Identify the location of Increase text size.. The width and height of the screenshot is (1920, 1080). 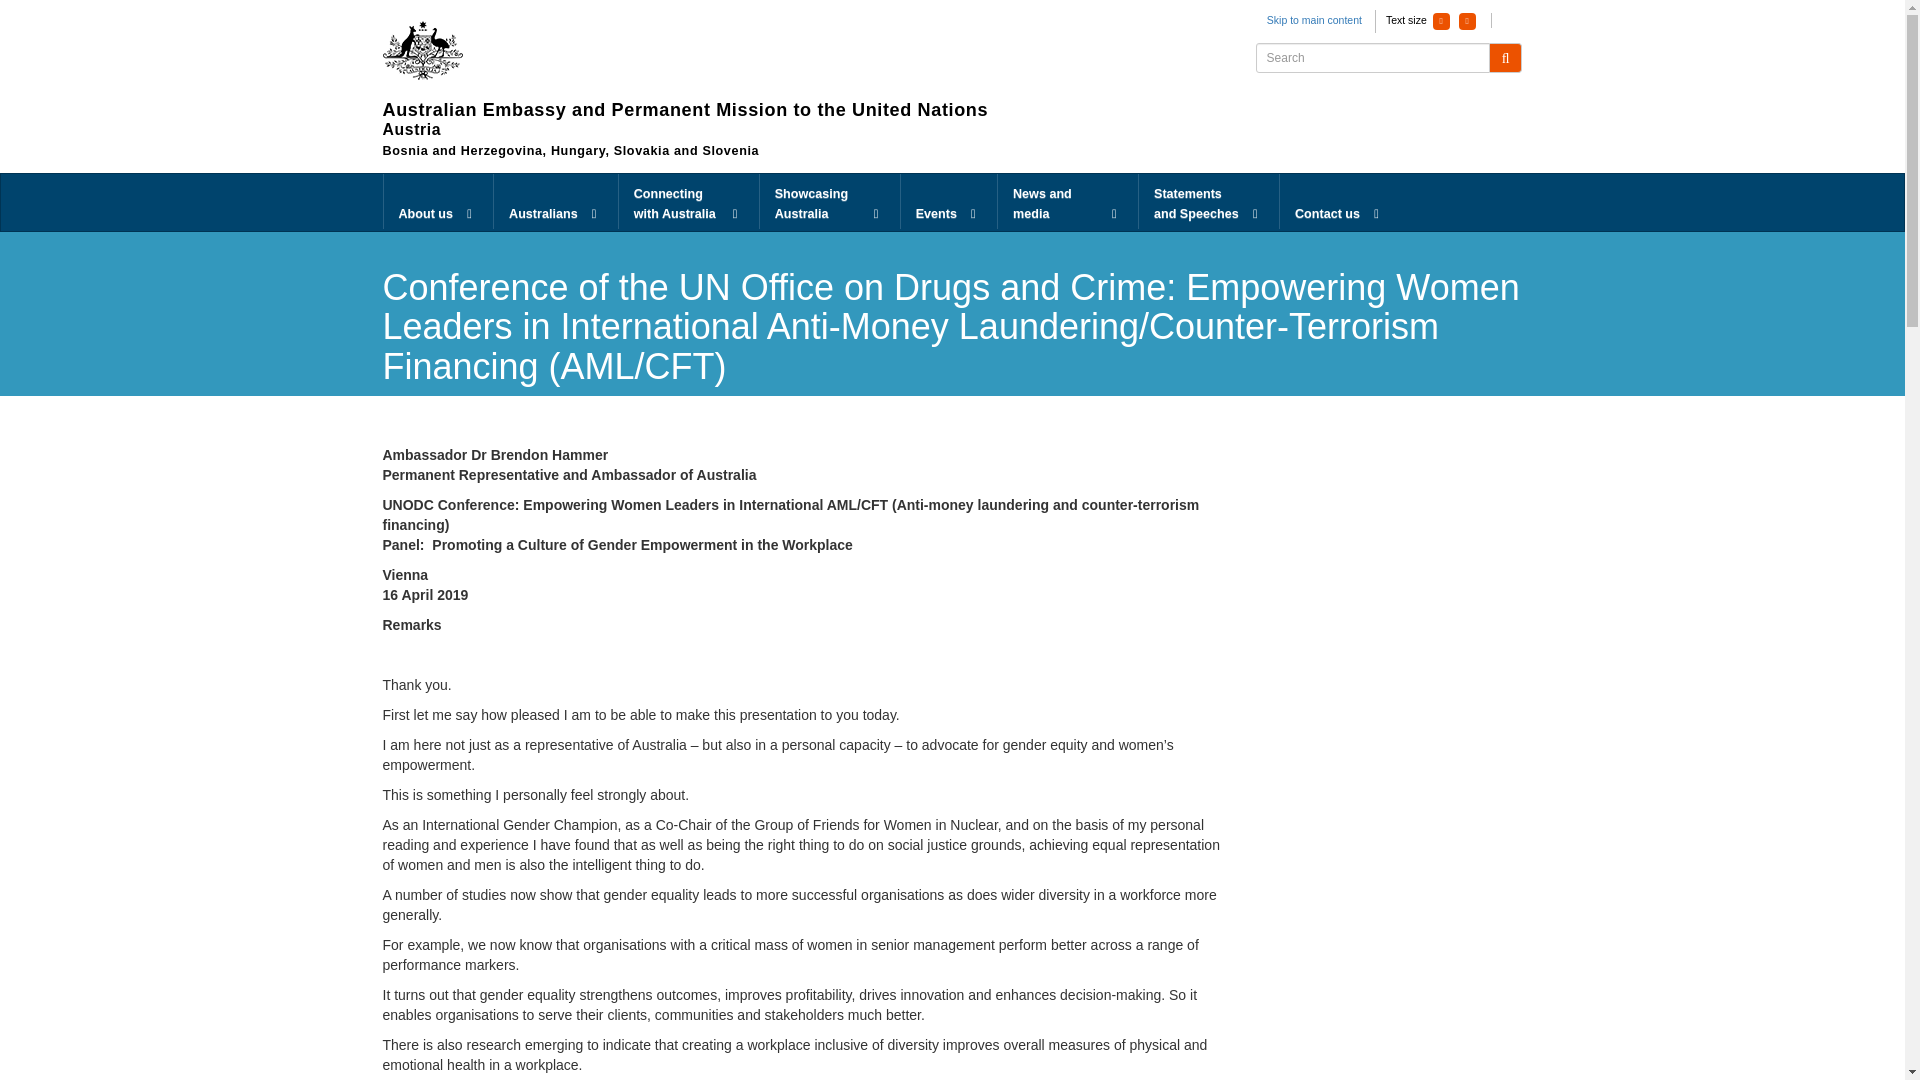
(1468, 21).